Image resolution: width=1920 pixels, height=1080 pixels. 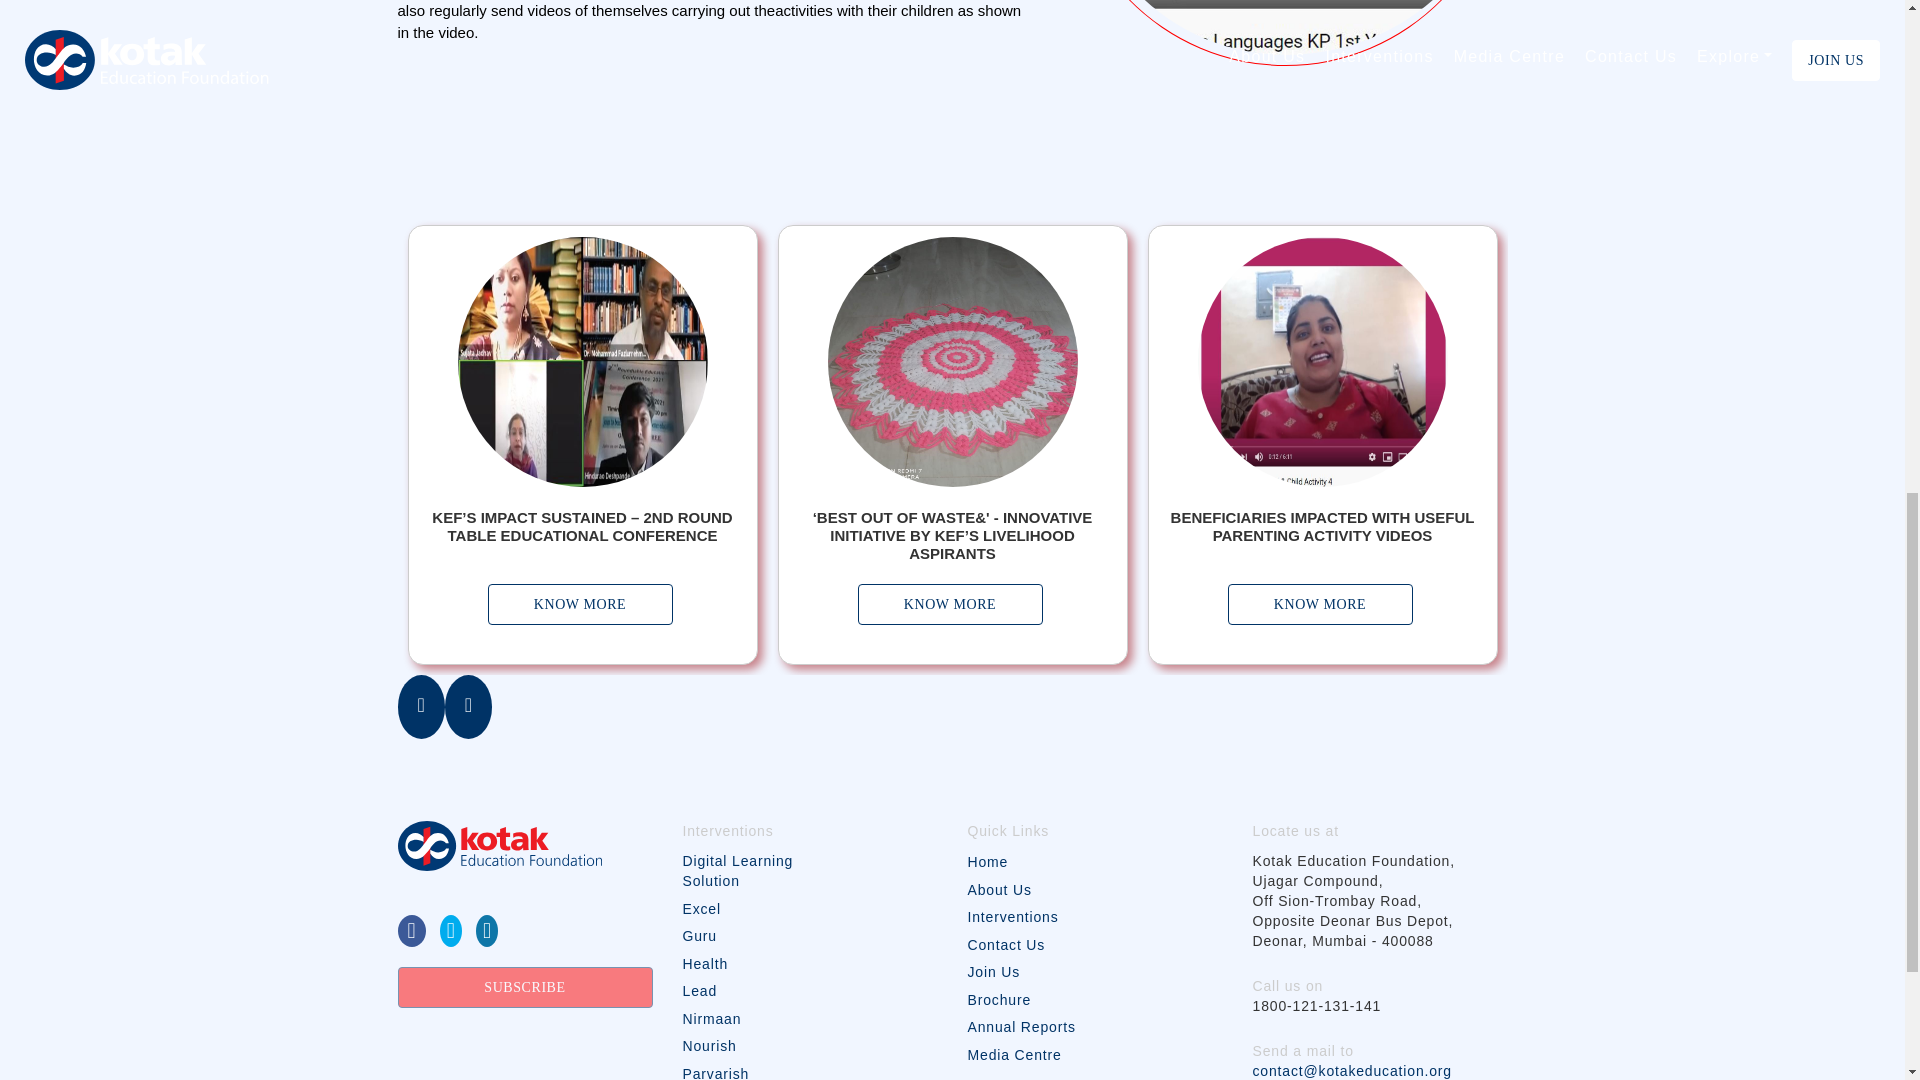 I want to click on KNOW MORE, so click(x=580, y=604).